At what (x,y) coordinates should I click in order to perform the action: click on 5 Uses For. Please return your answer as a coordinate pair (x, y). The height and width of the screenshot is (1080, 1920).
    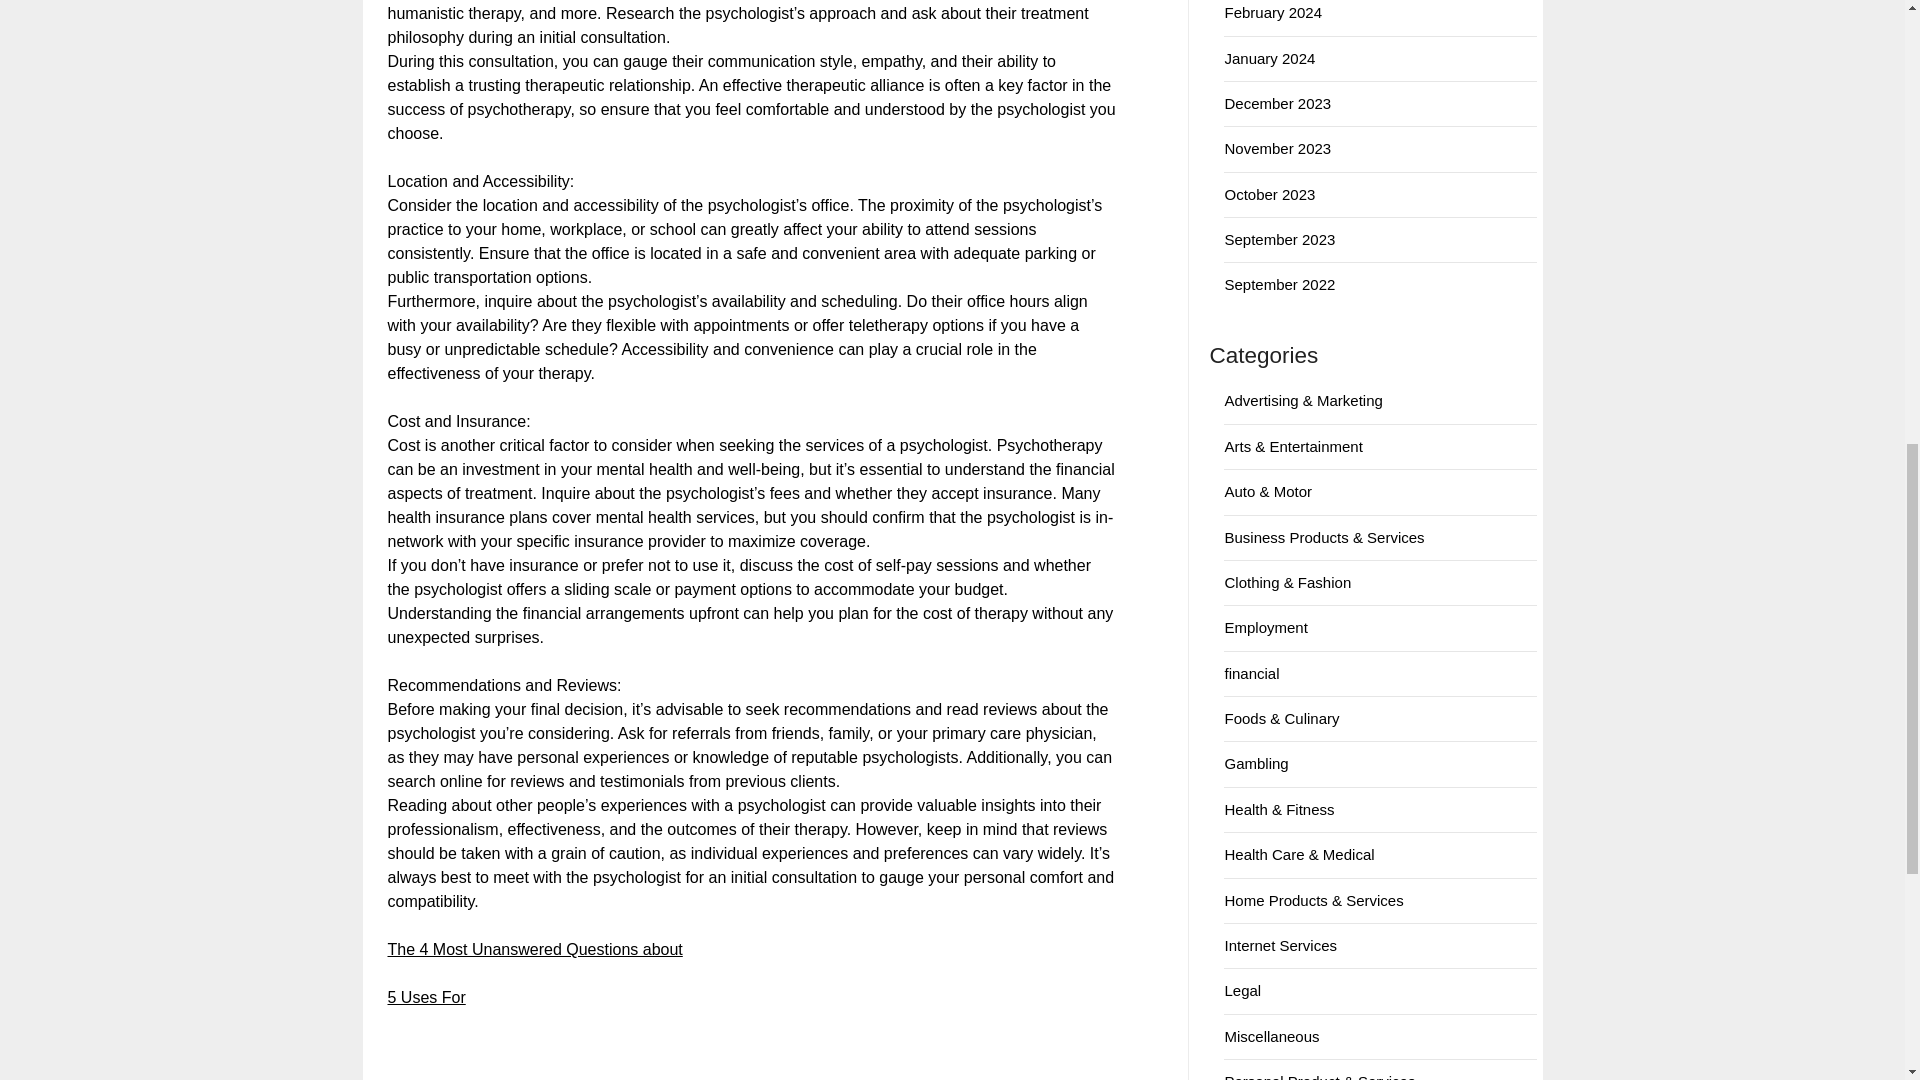
    Looking at the image, I should click on (426, 997).